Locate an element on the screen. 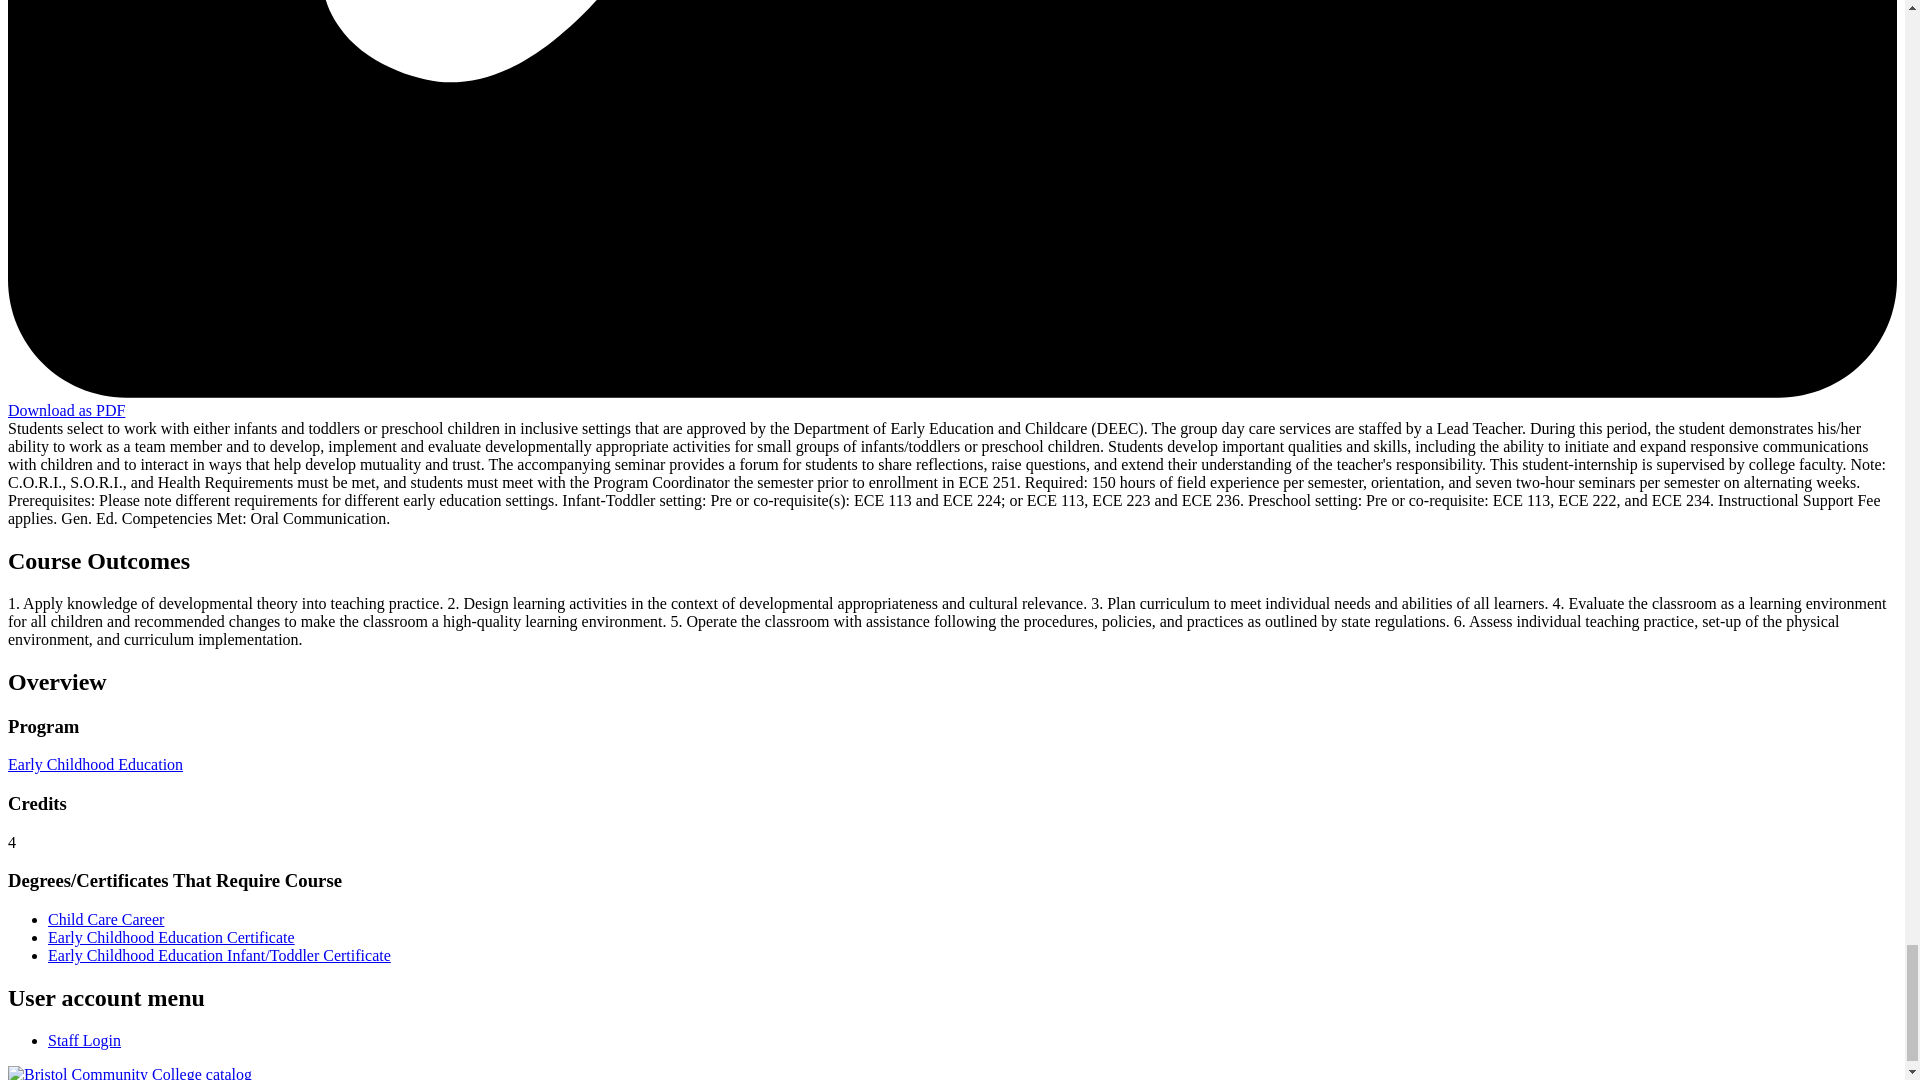  Early Childhood Education is located at coordinates (94, 764).